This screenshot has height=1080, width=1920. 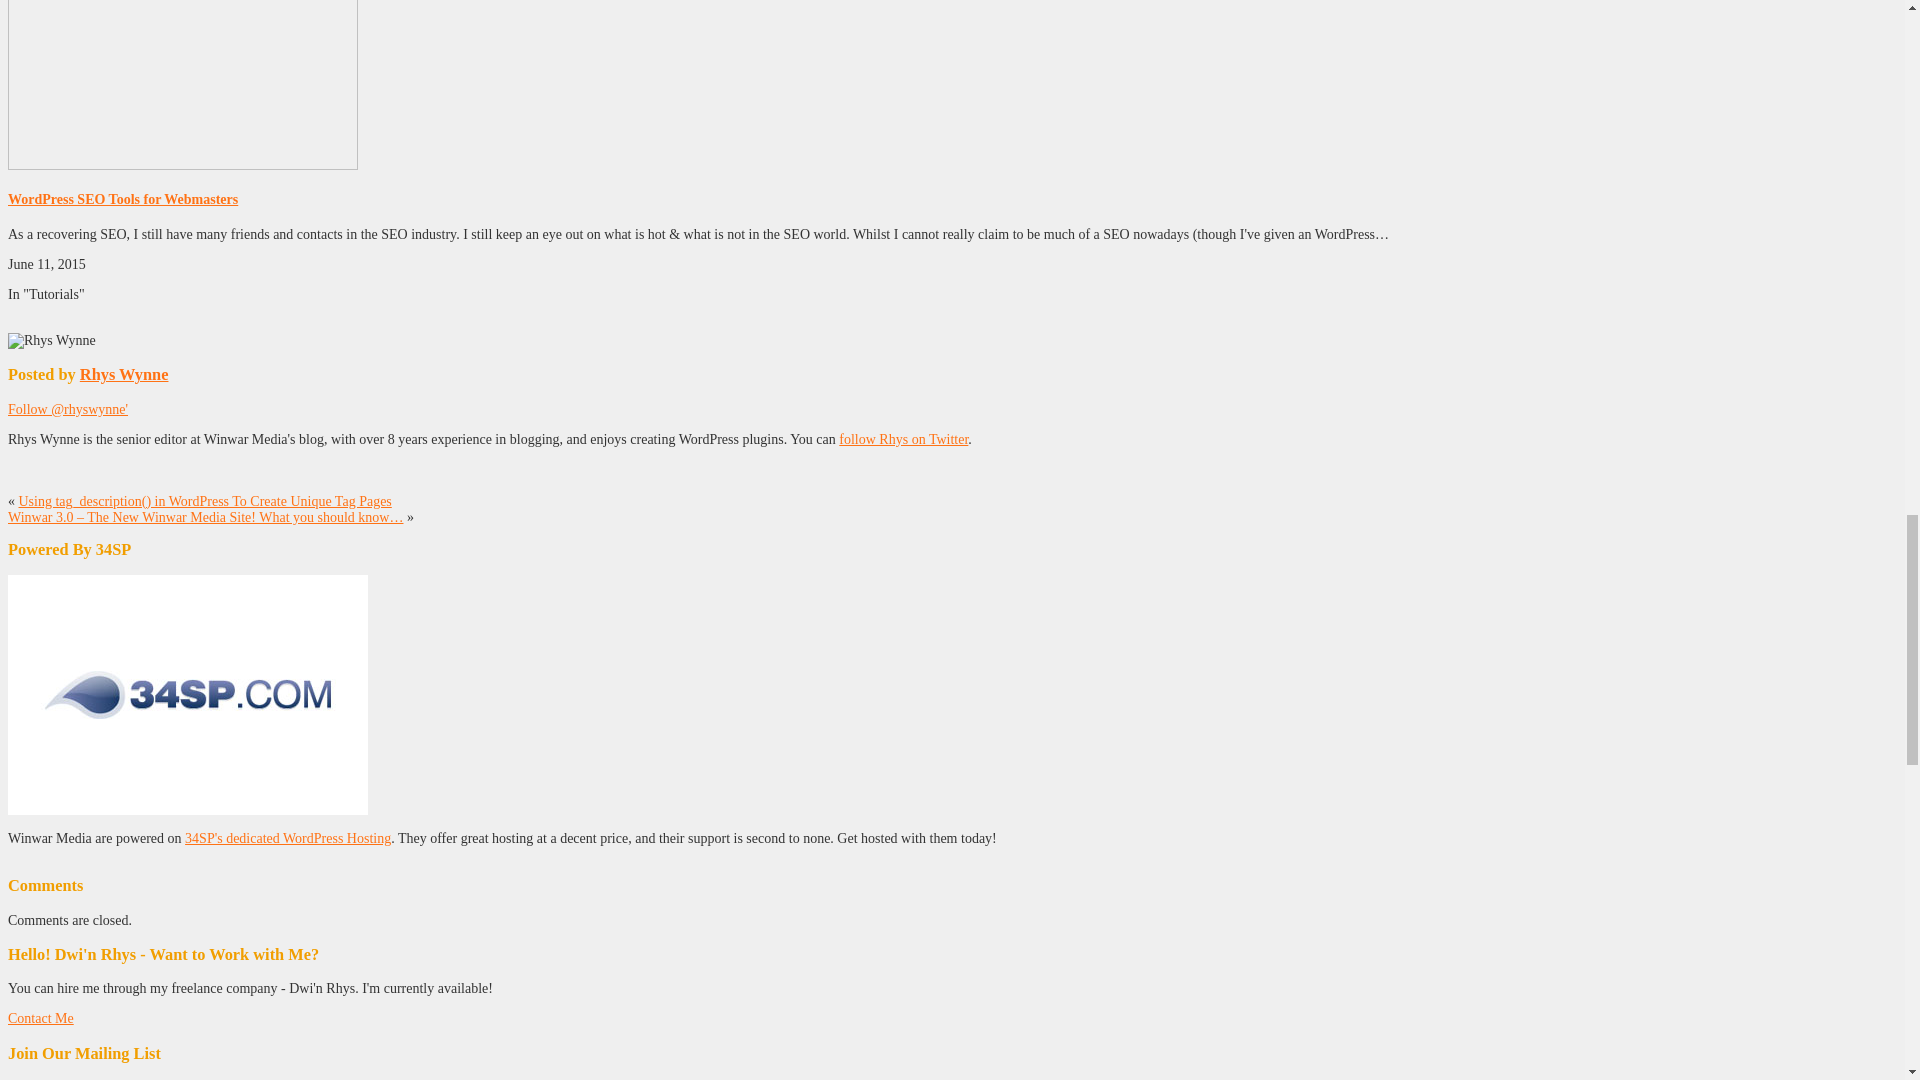 I want to click on WordPress SEO Tools for Webmasters, so click(x=122, y=200).